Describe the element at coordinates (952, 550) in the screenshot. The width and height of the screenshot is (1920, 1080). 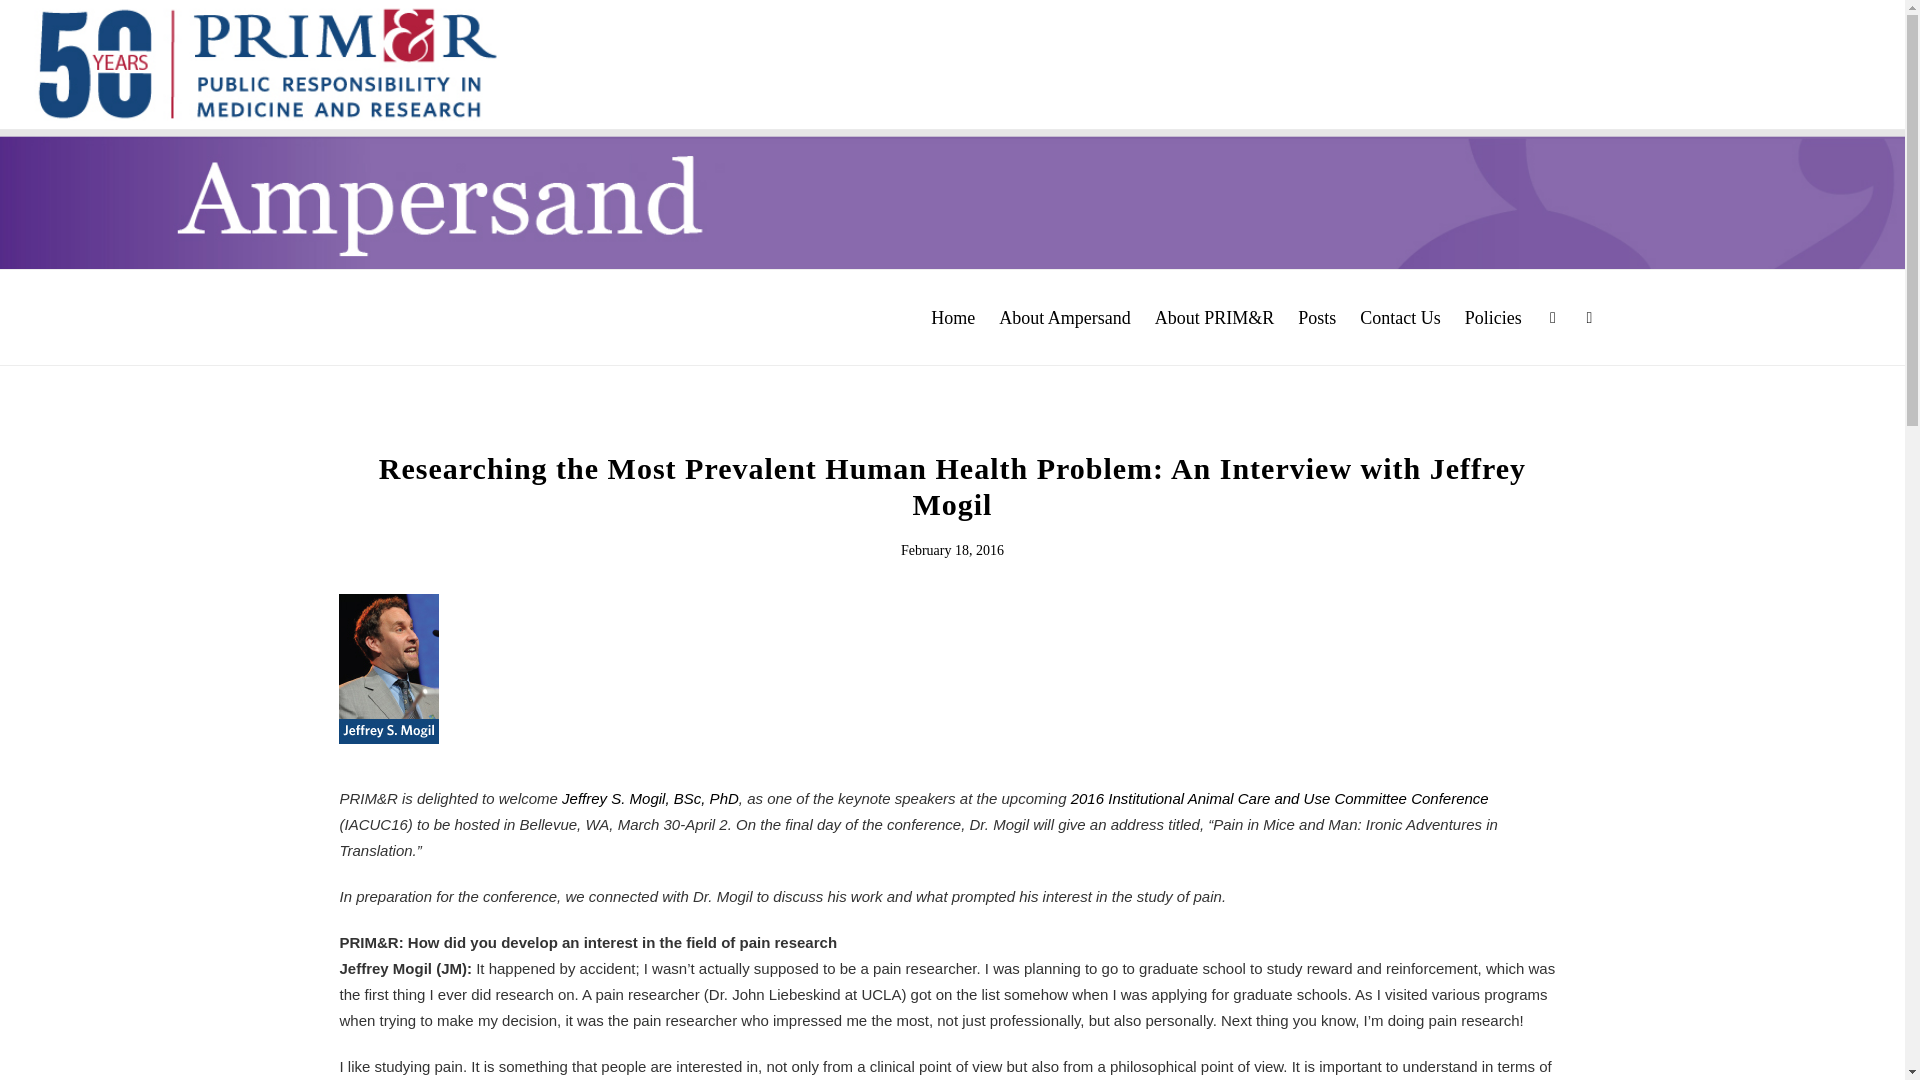
I see `February 18, 2016` at that location.